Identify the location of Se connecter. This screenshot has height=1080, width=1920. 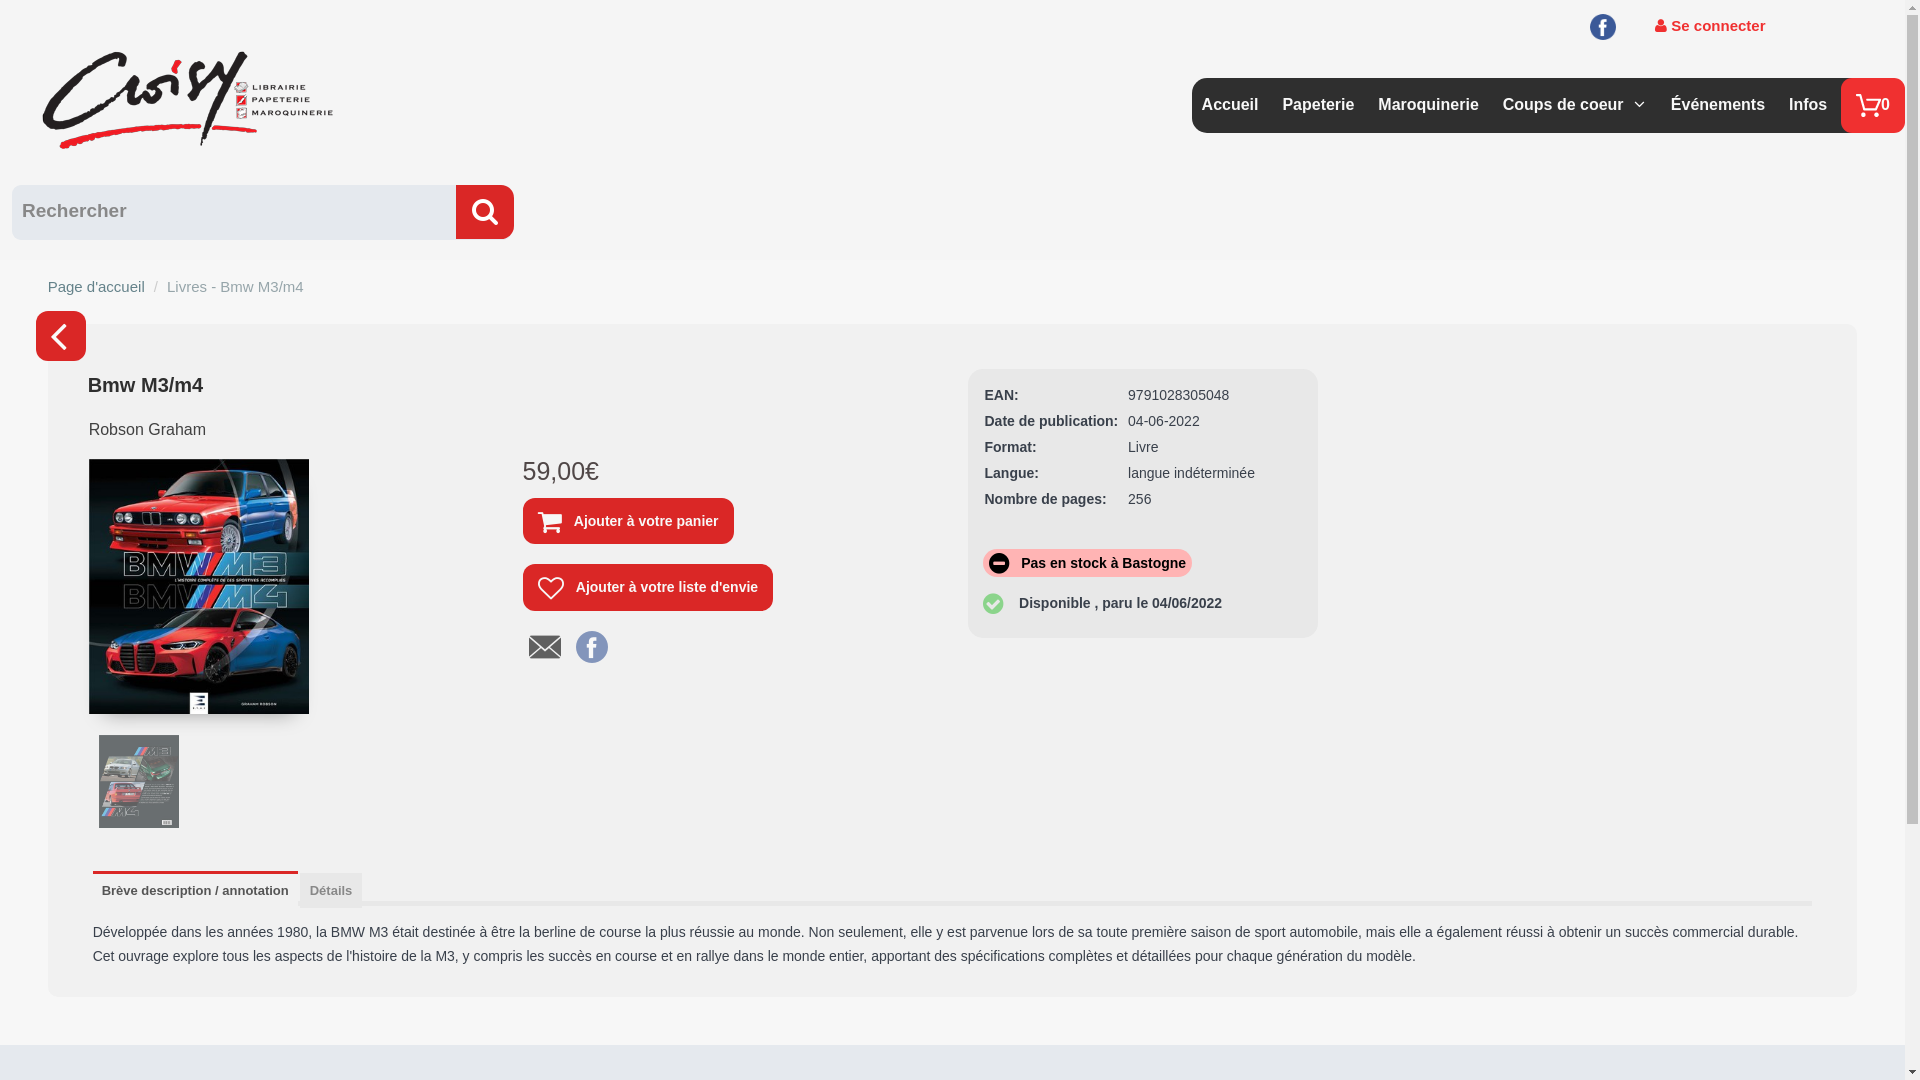
(1710, 26).